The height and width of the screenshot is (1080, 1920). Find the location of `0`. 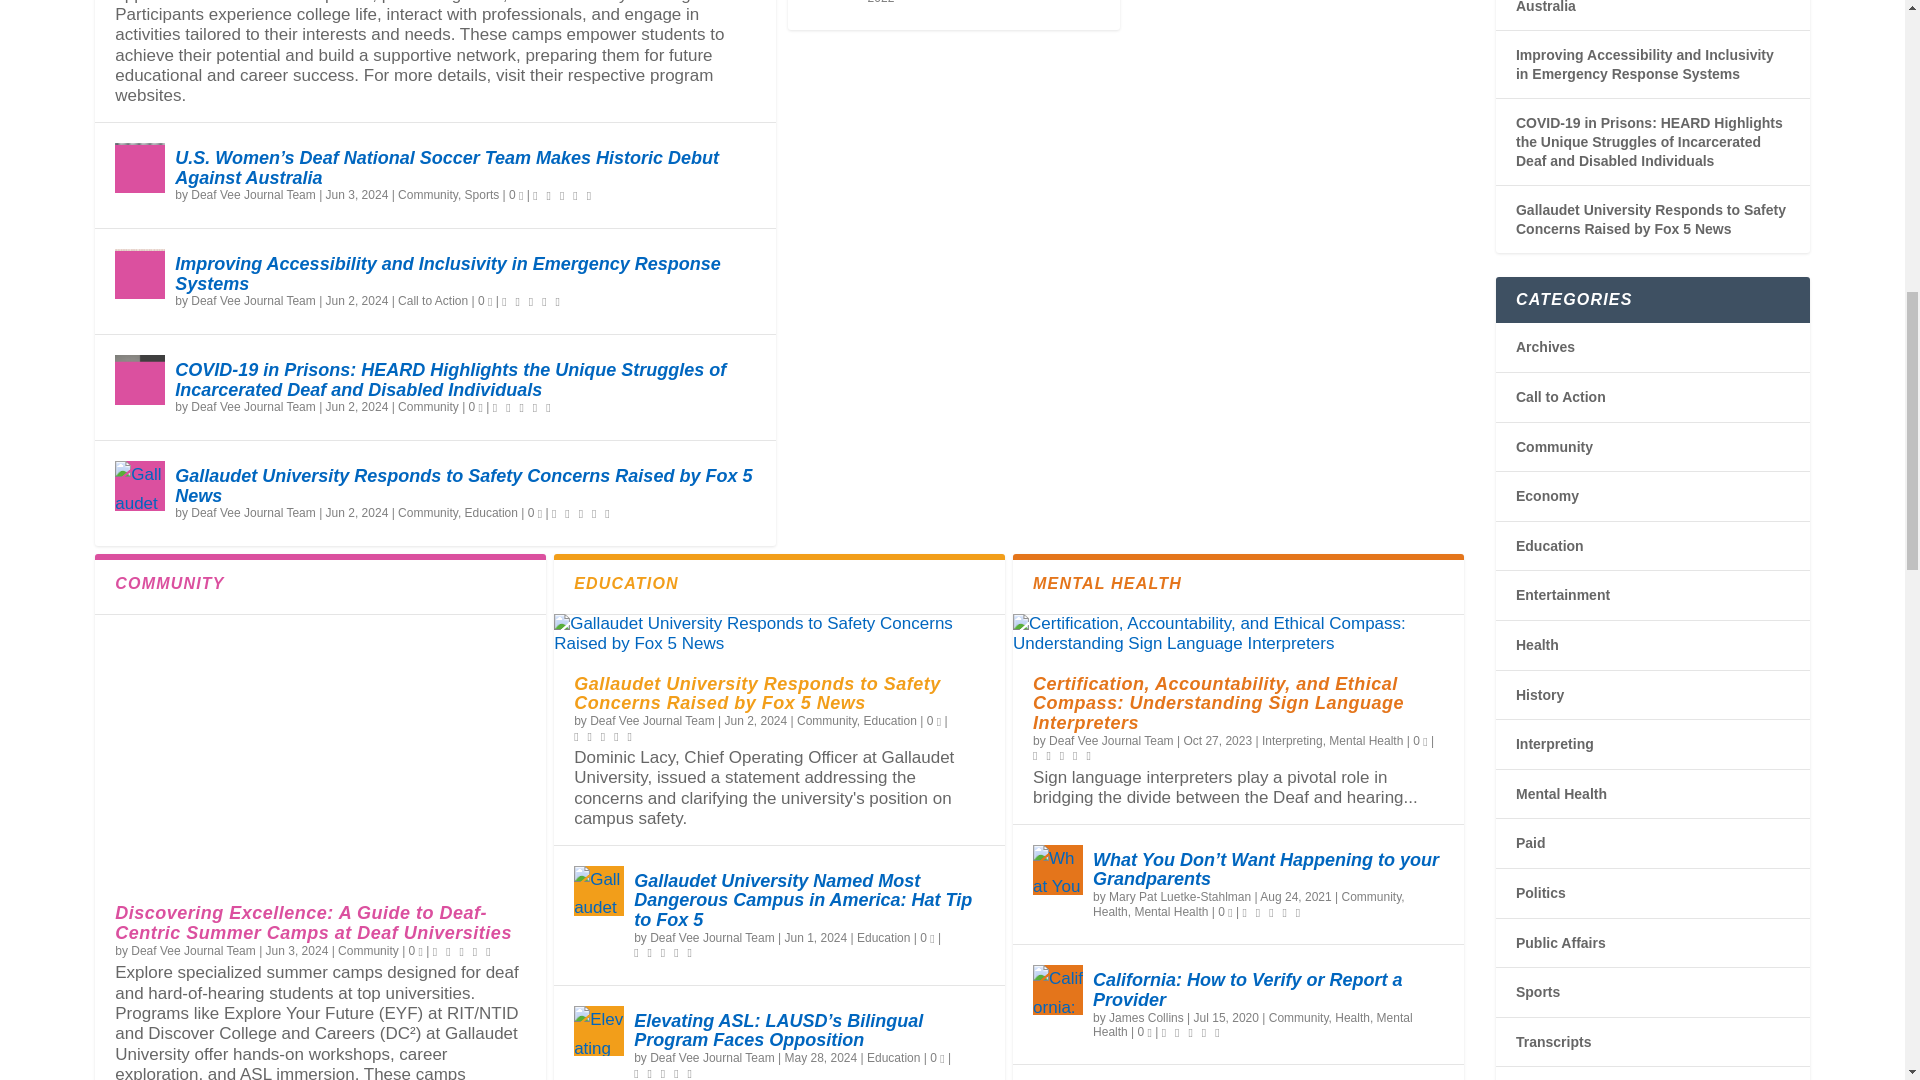

0 is located at coordinates (476, 406).